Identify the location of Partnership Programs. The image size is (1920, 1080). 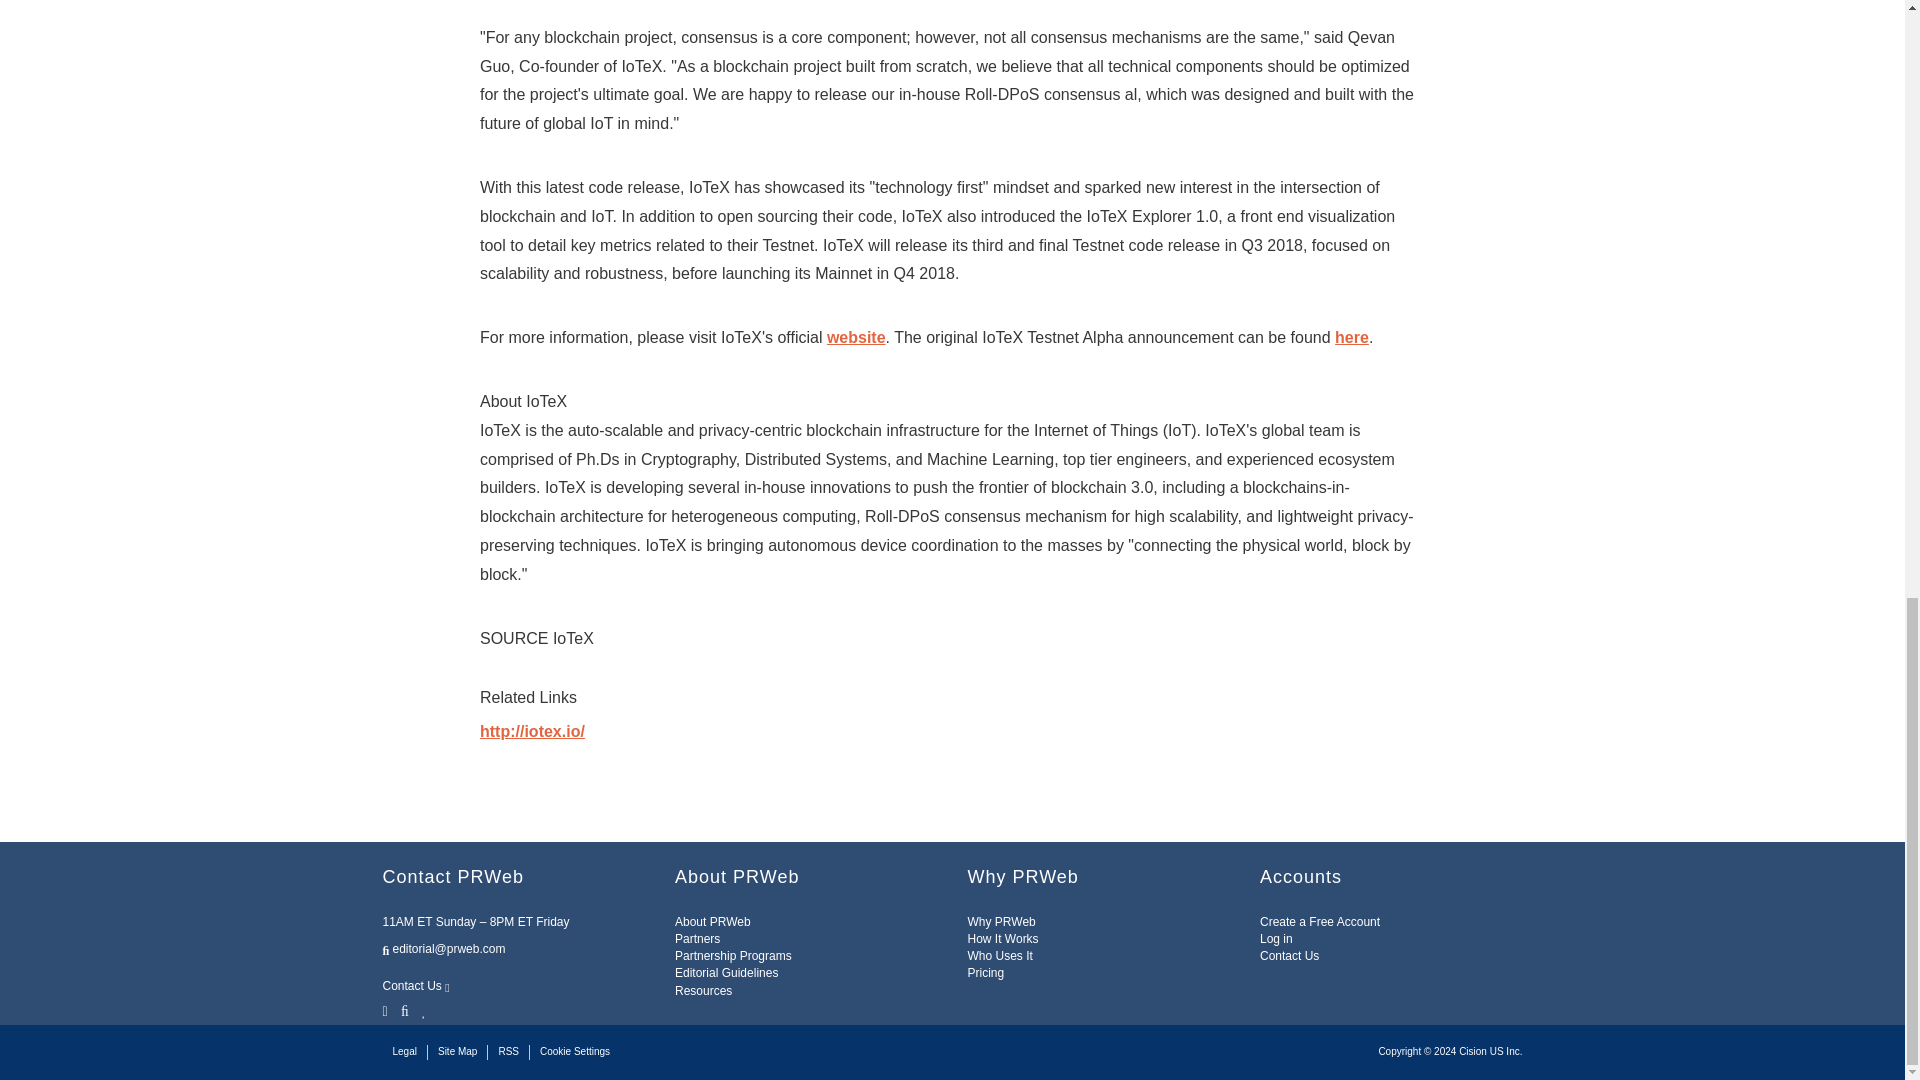
(733, 956).